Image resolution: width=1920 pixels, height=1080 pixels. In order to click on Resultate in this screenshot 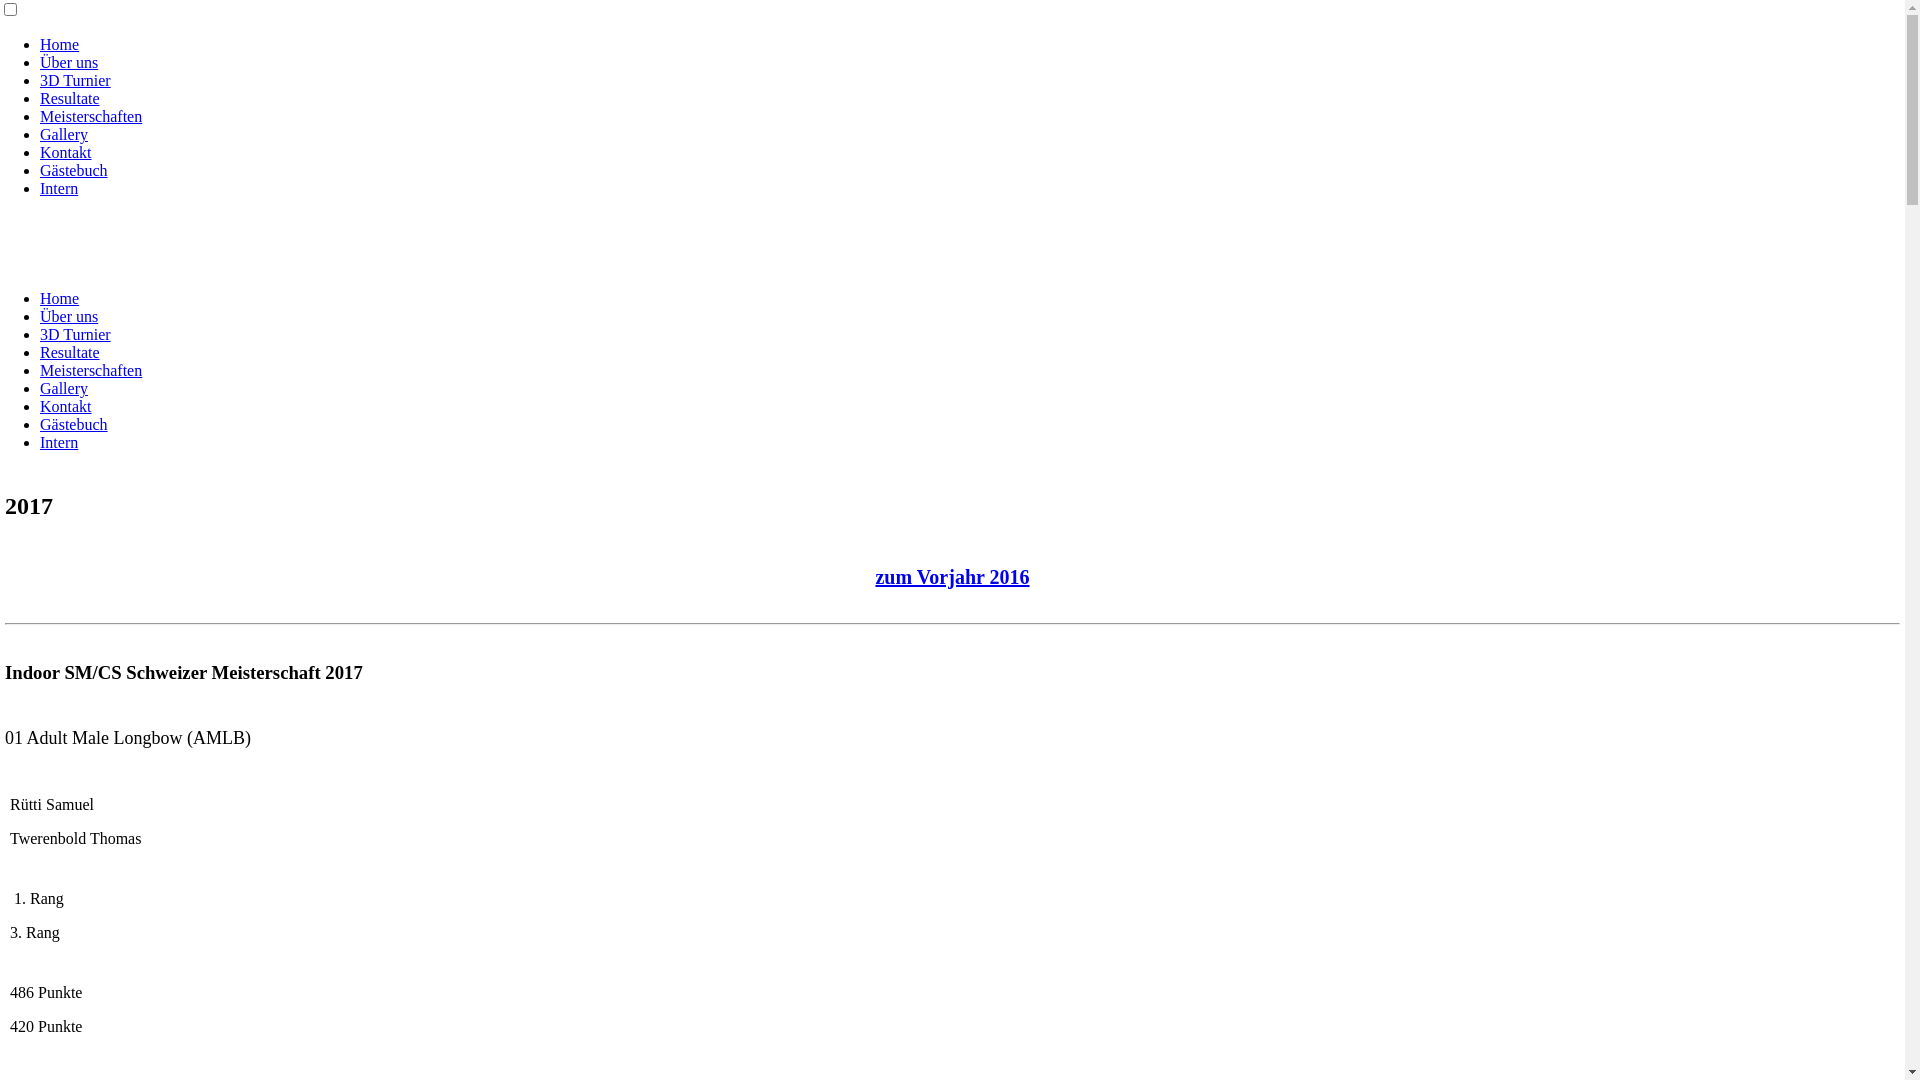, I will do `click(70, 98)`.